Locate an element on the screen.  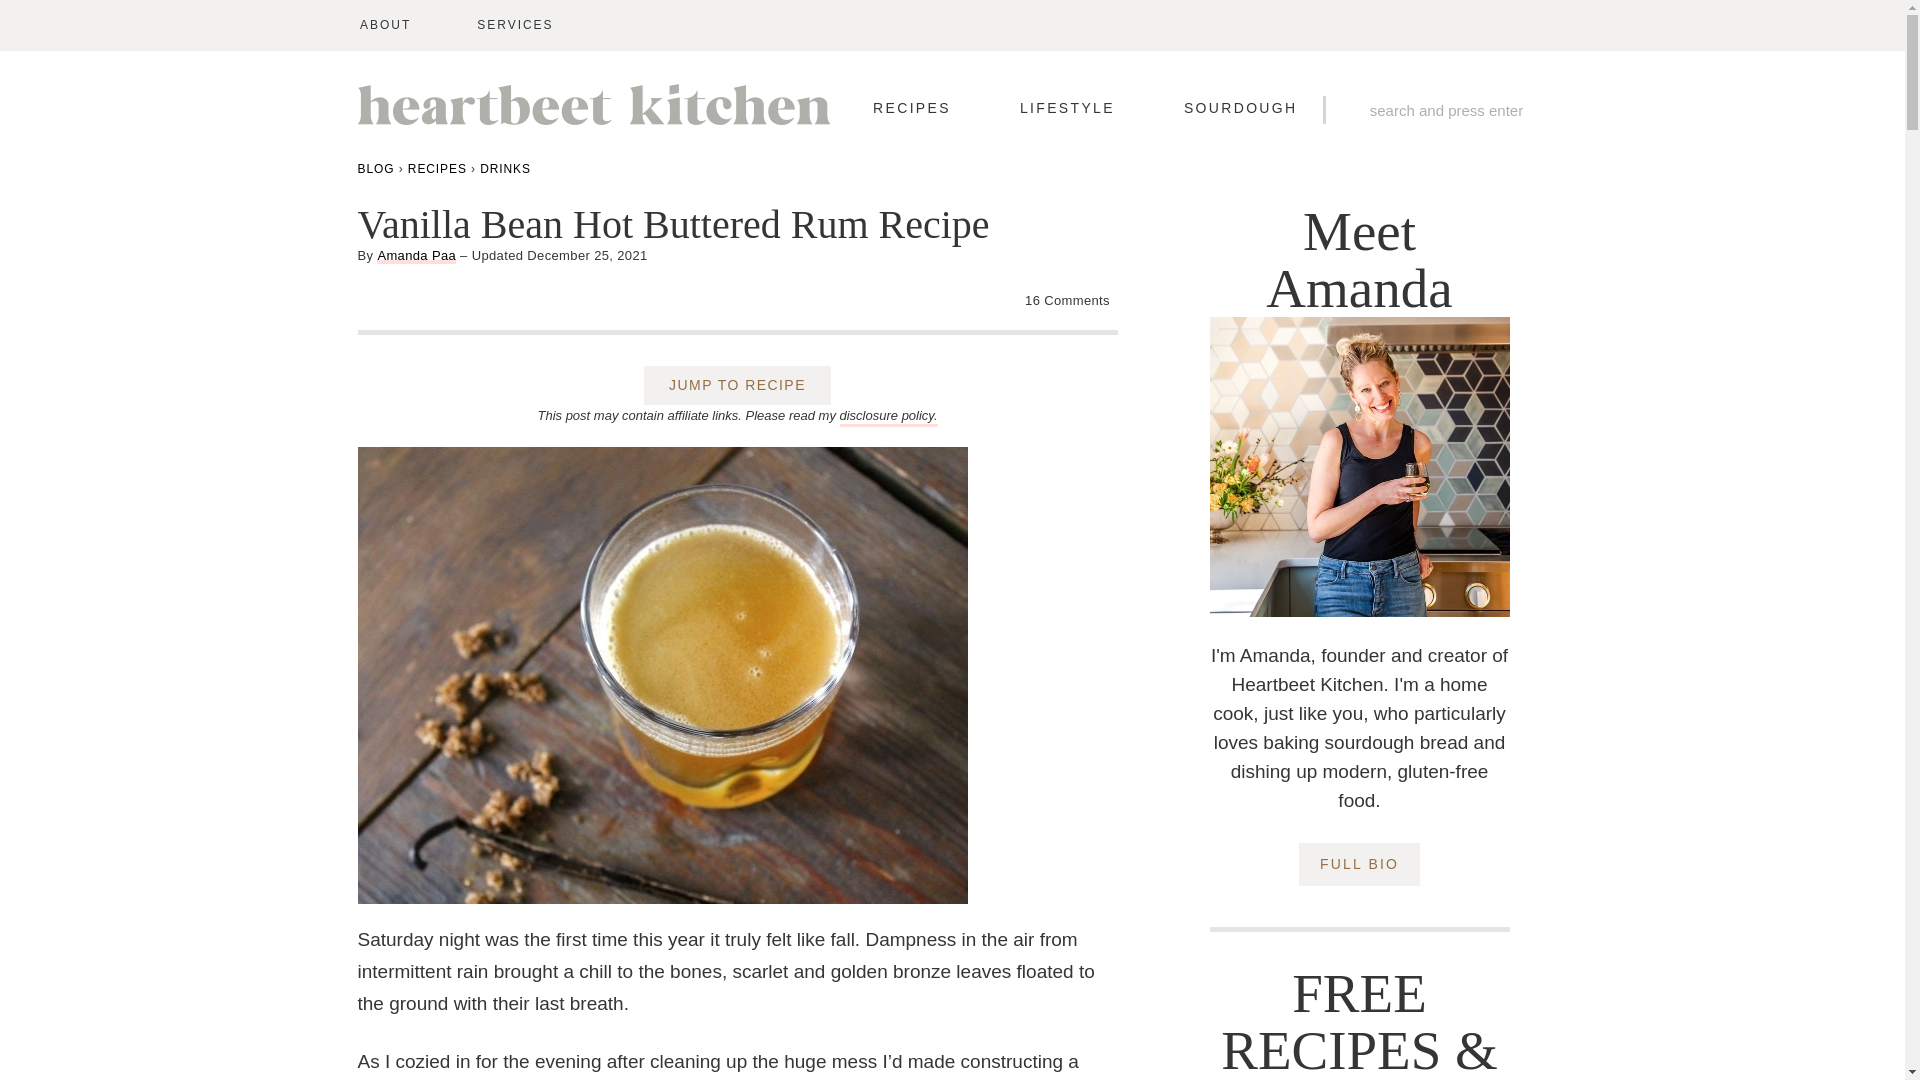
SOURDOUGH is located at coordinates (1240, 108).